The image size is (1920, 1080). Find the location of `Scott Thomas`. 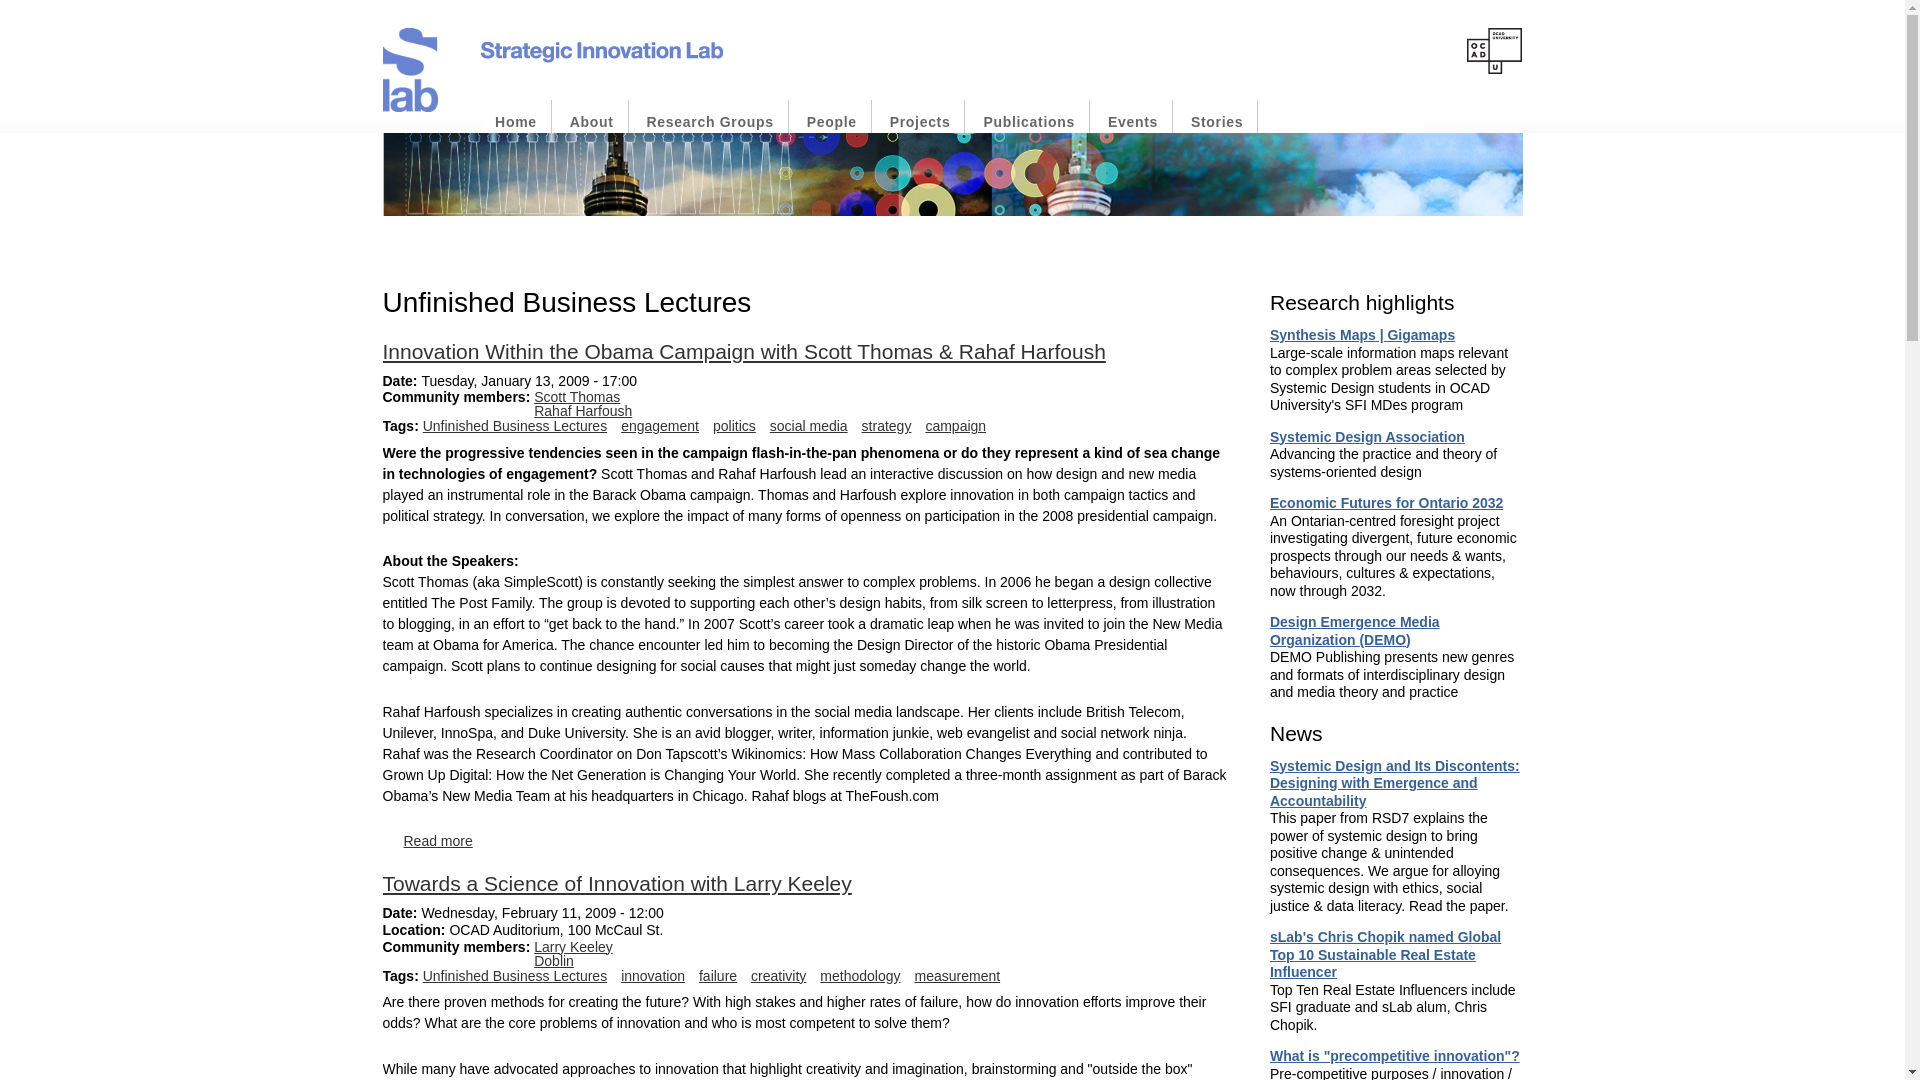

Scott Thomas is located at coordinates (576, 396).